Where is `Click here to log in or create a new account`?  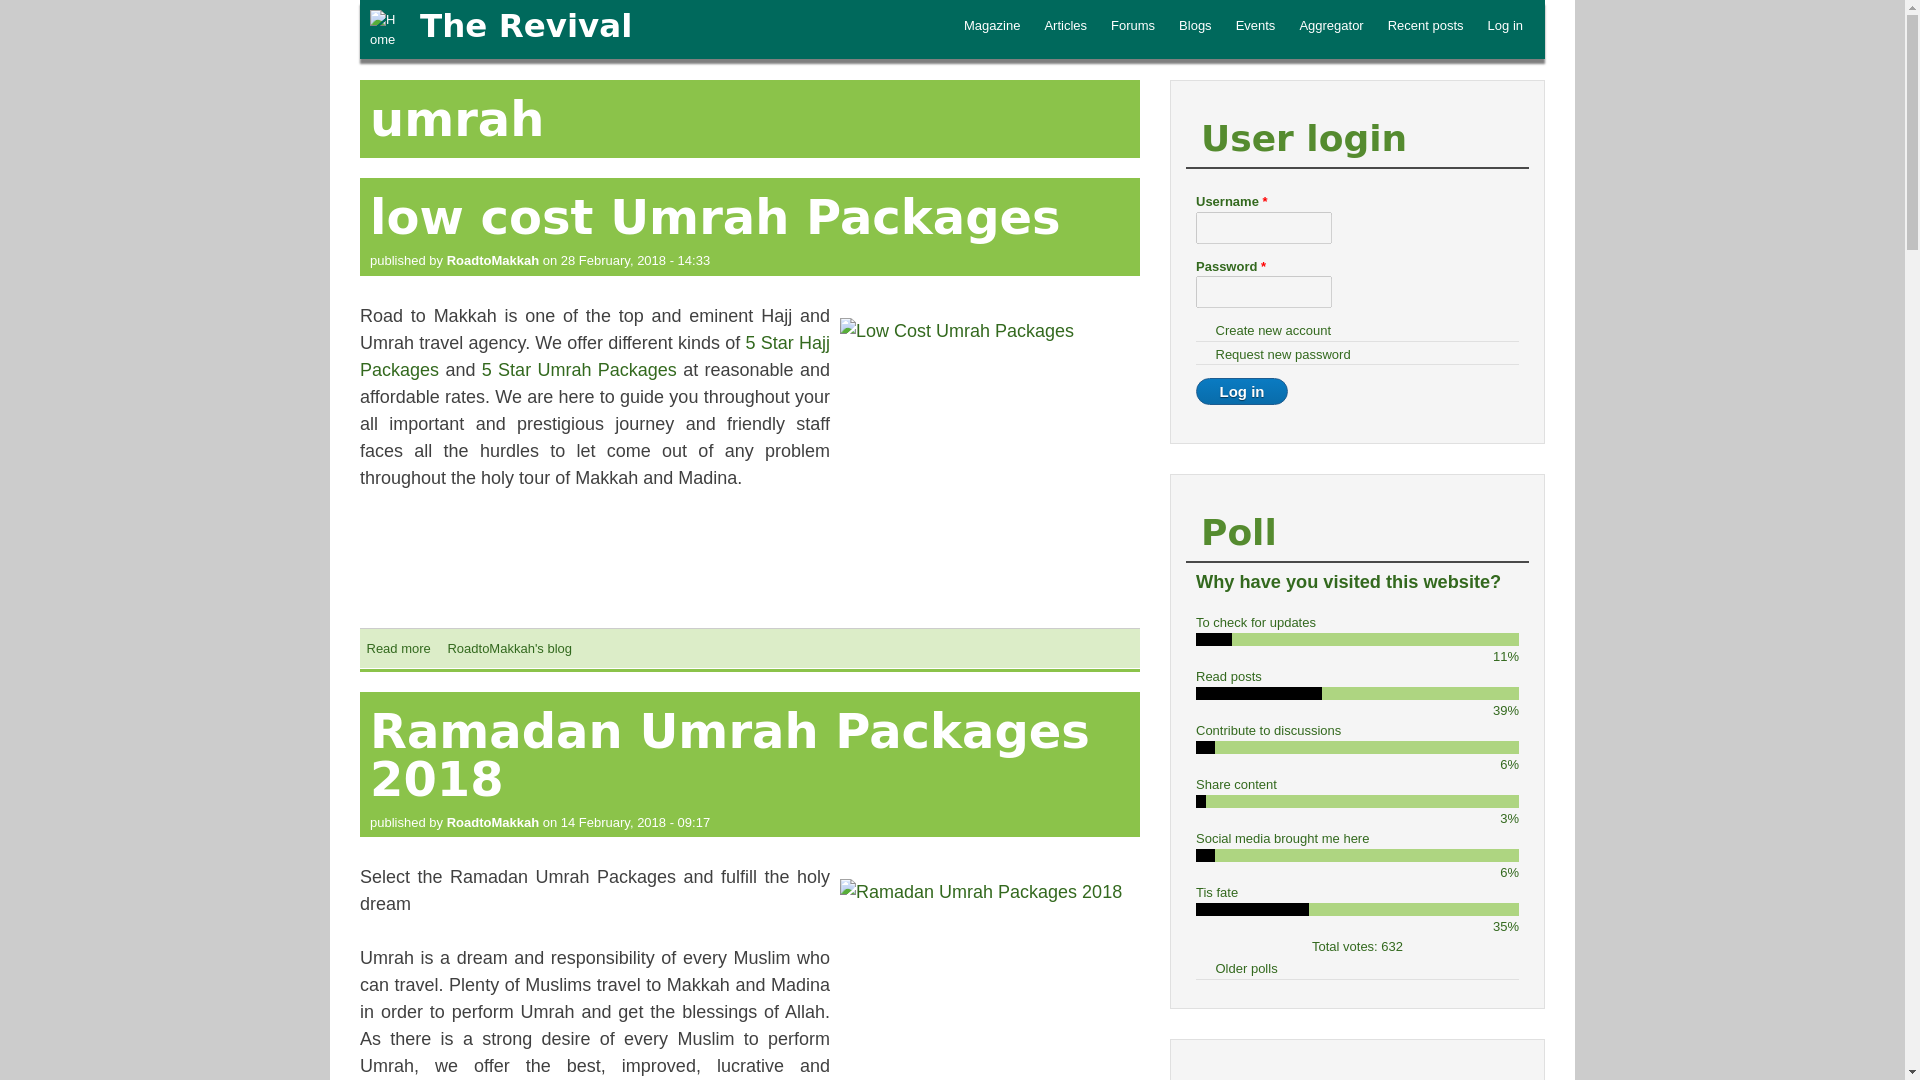
Click here to log in or create a new account is located at coordinates (1505, 26).